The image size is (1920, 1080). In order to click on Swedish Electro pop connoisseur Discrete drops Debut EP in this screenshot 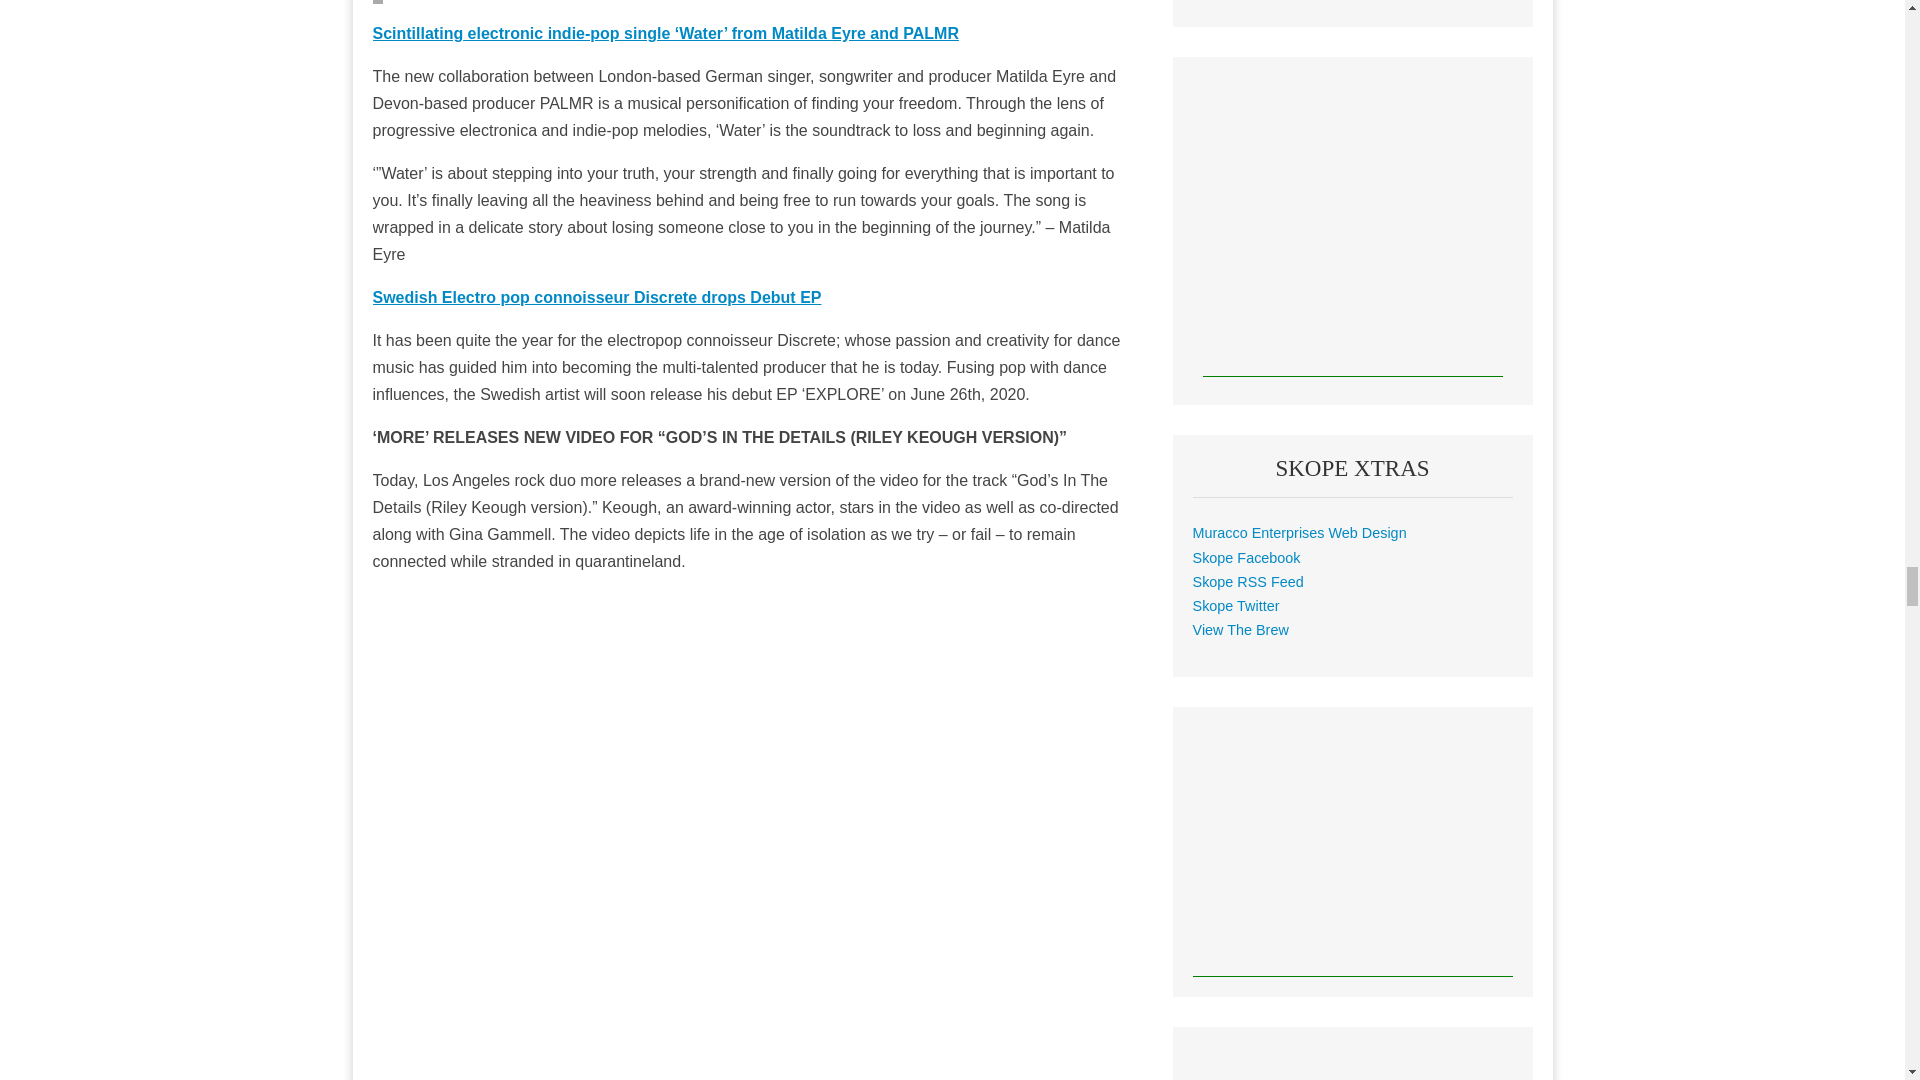, I will do `click(596, 297)`.